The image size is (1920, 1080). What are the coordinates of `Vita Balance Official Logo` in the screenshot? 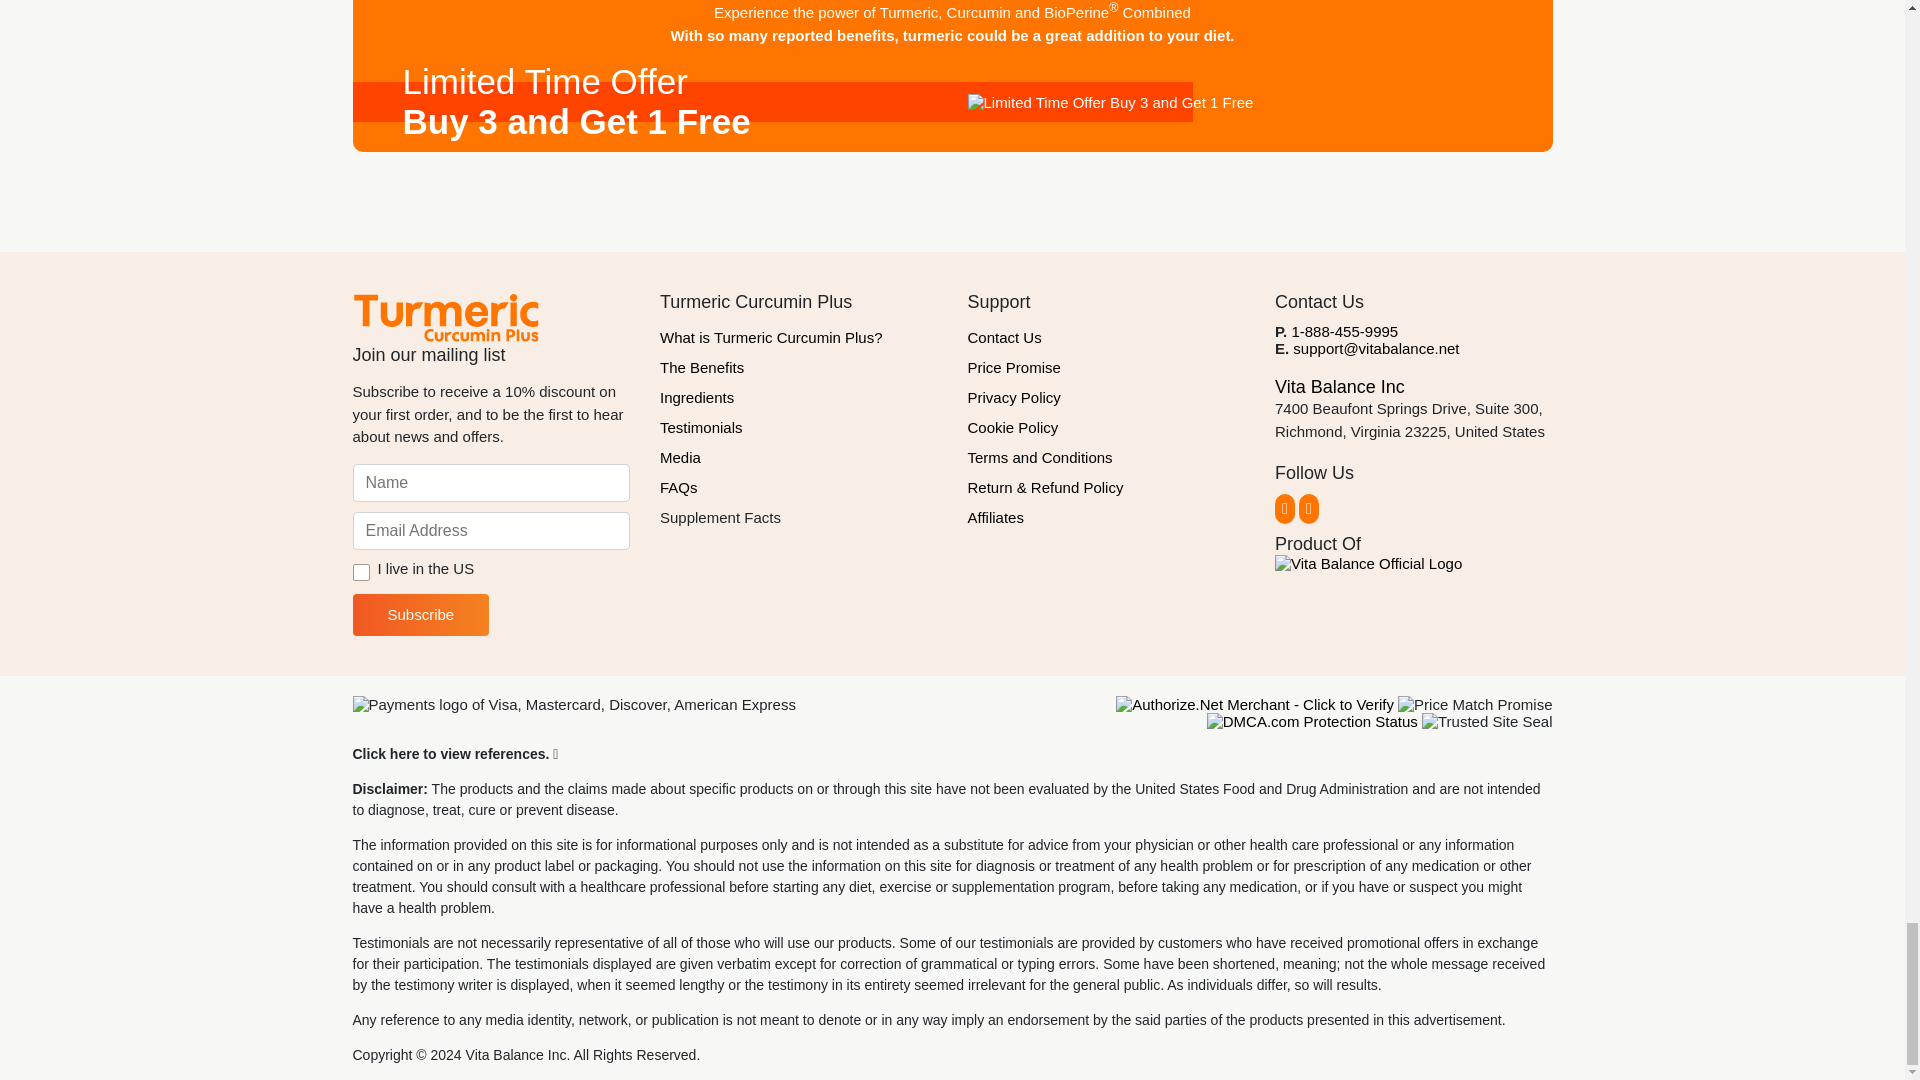 It's located at (1368, 564).